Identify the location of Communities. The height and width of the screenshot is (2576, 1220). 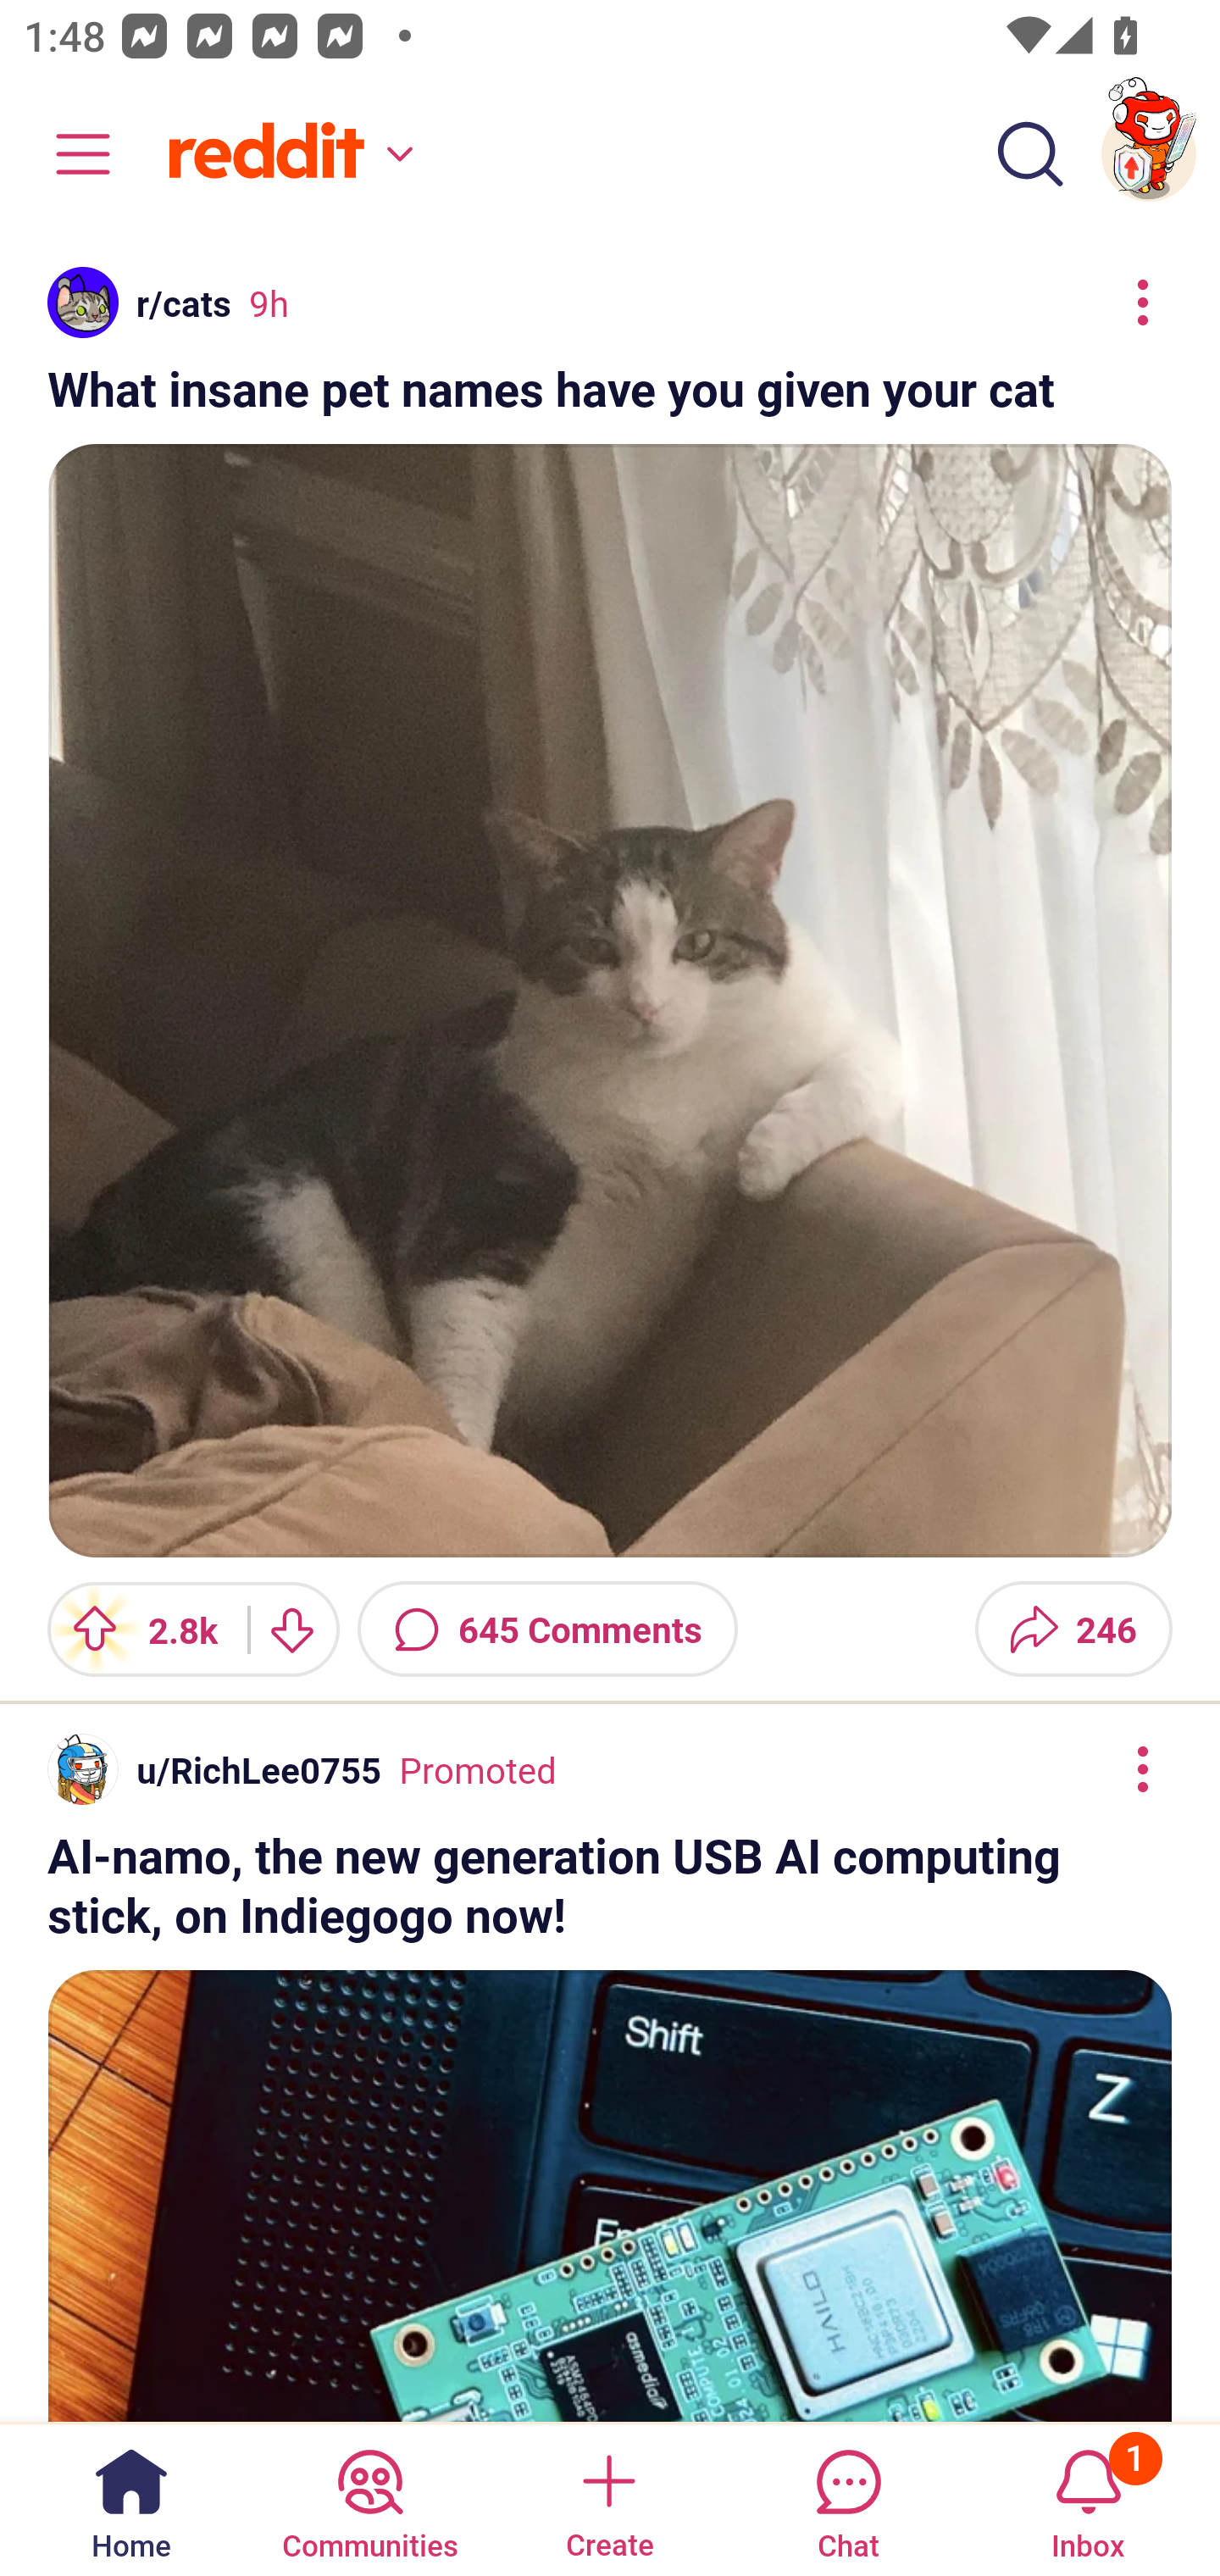
(369, 2498).